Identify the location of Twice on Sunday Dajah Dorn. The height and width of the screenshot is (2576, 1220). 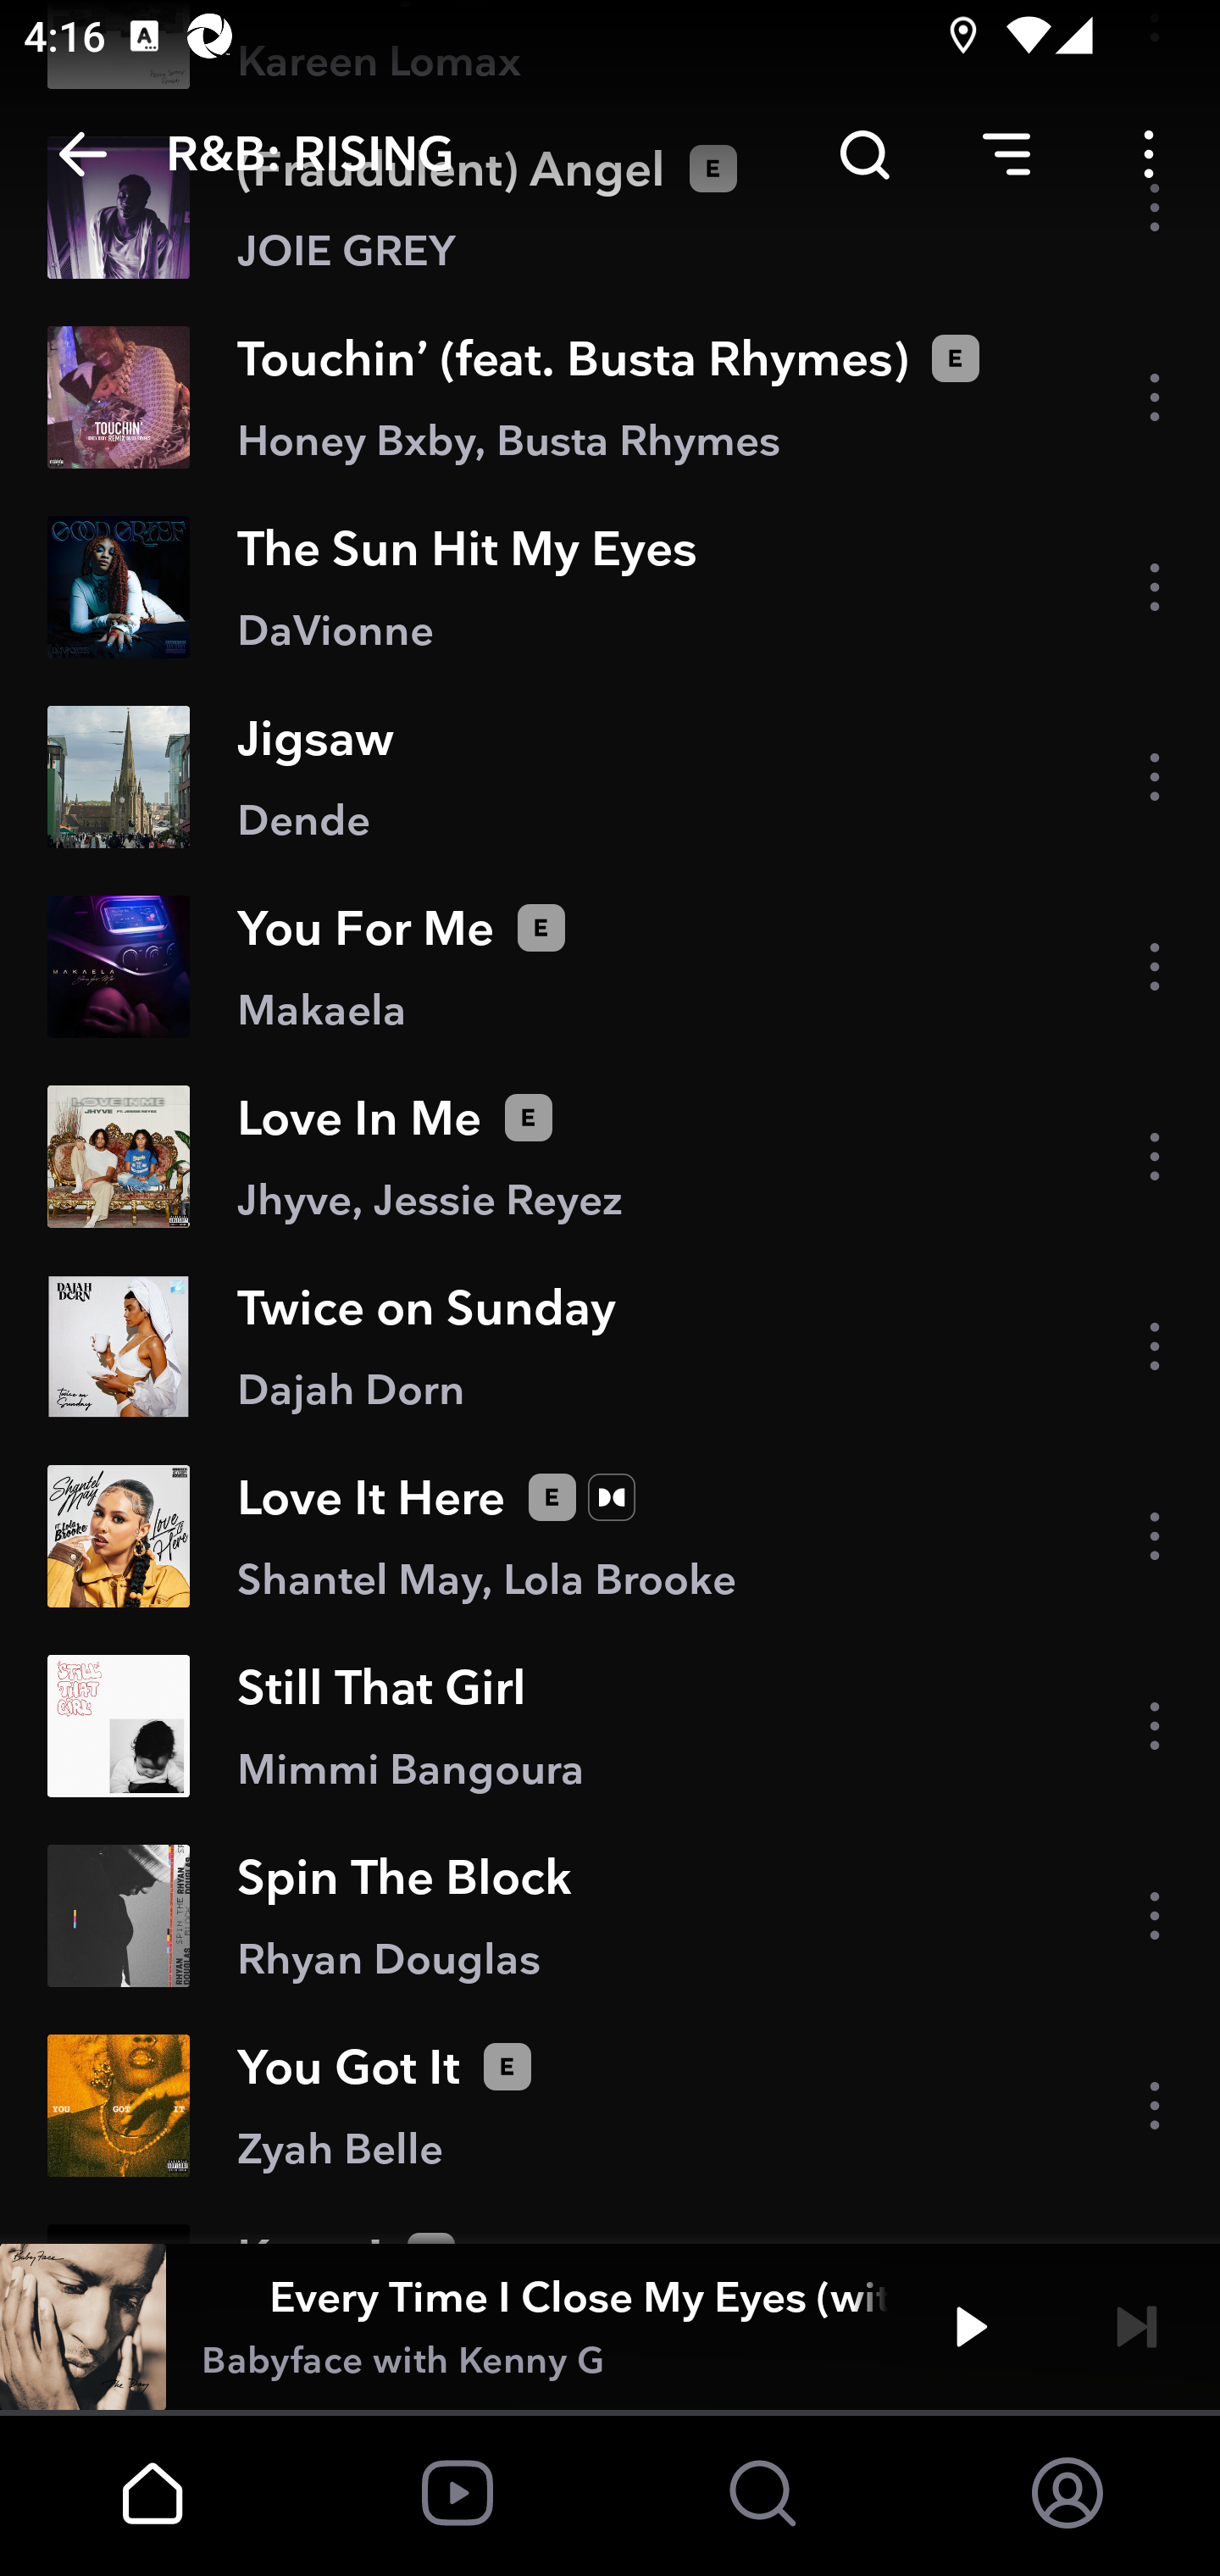
(610, 1347).